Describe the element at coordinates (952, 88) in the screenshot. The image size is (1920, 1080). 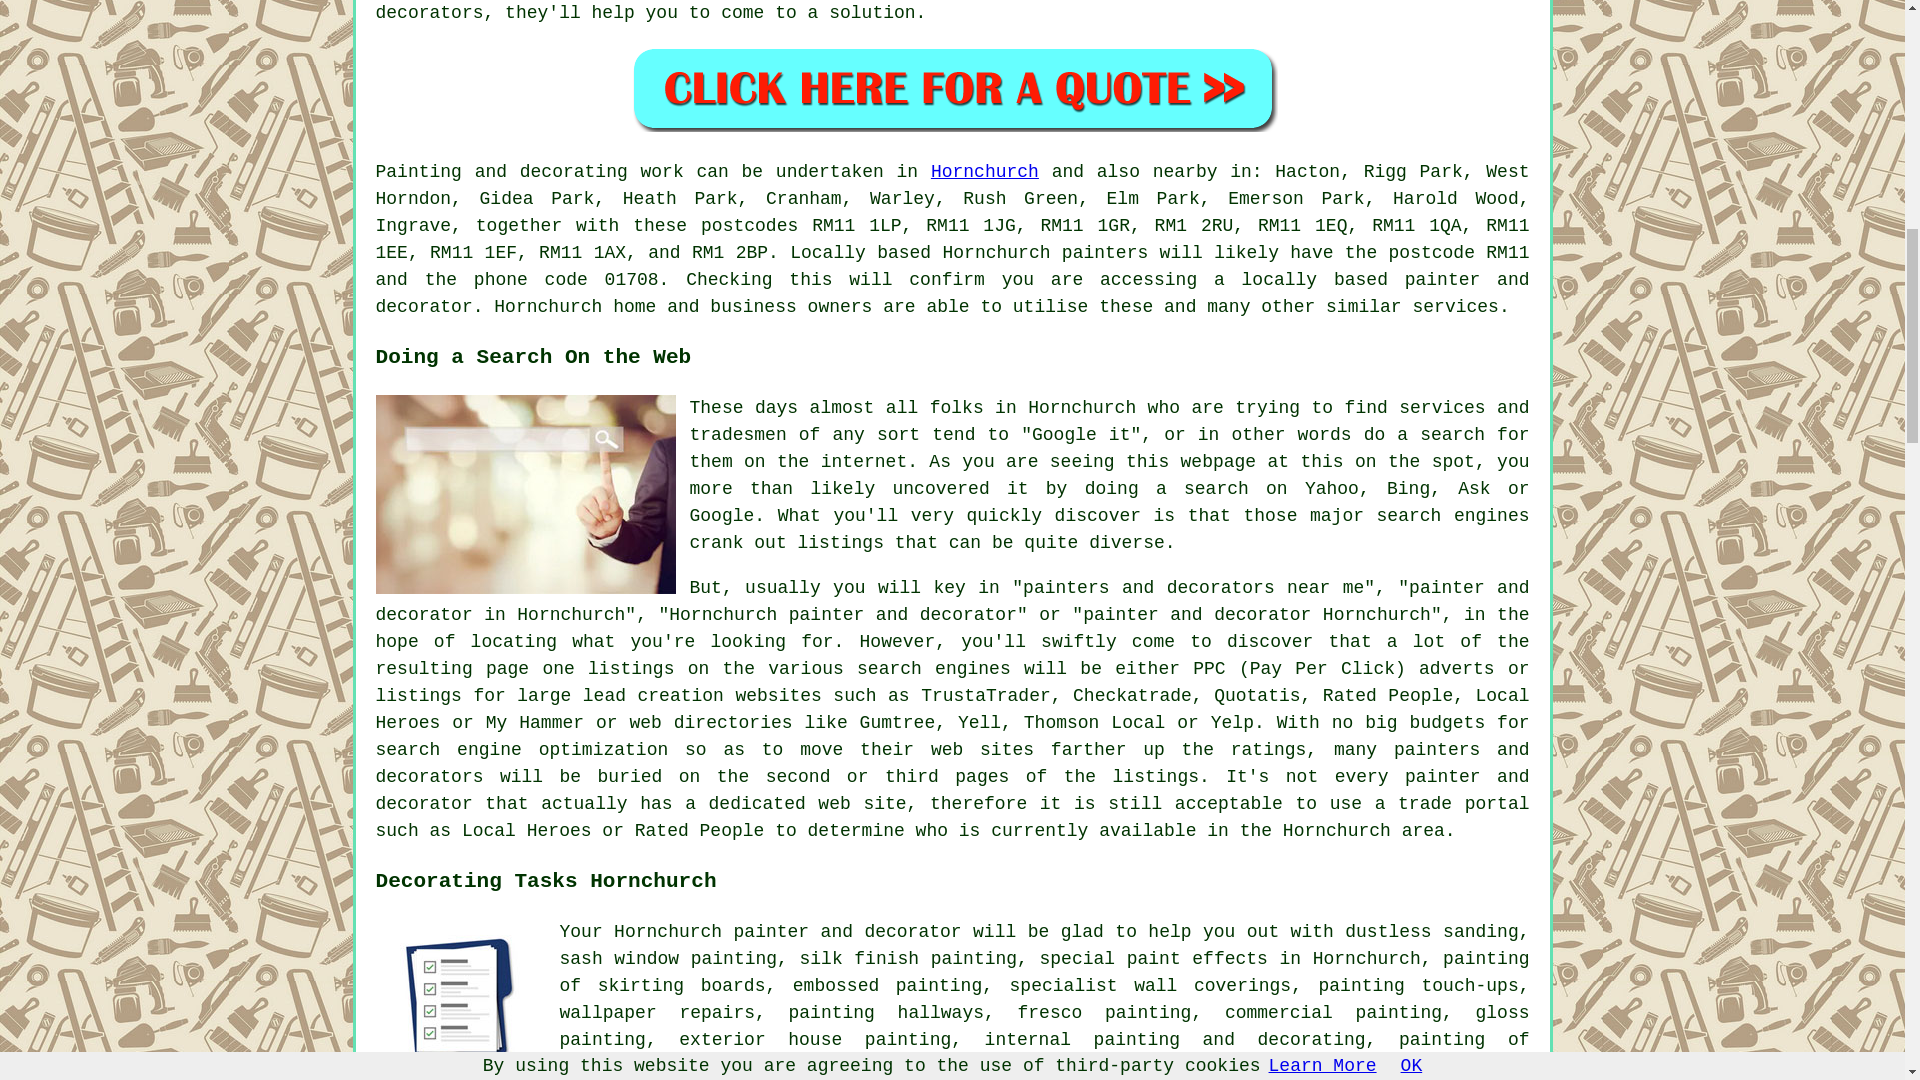
I see `Hornchurch Painter and Decorator Quotes` at that location.